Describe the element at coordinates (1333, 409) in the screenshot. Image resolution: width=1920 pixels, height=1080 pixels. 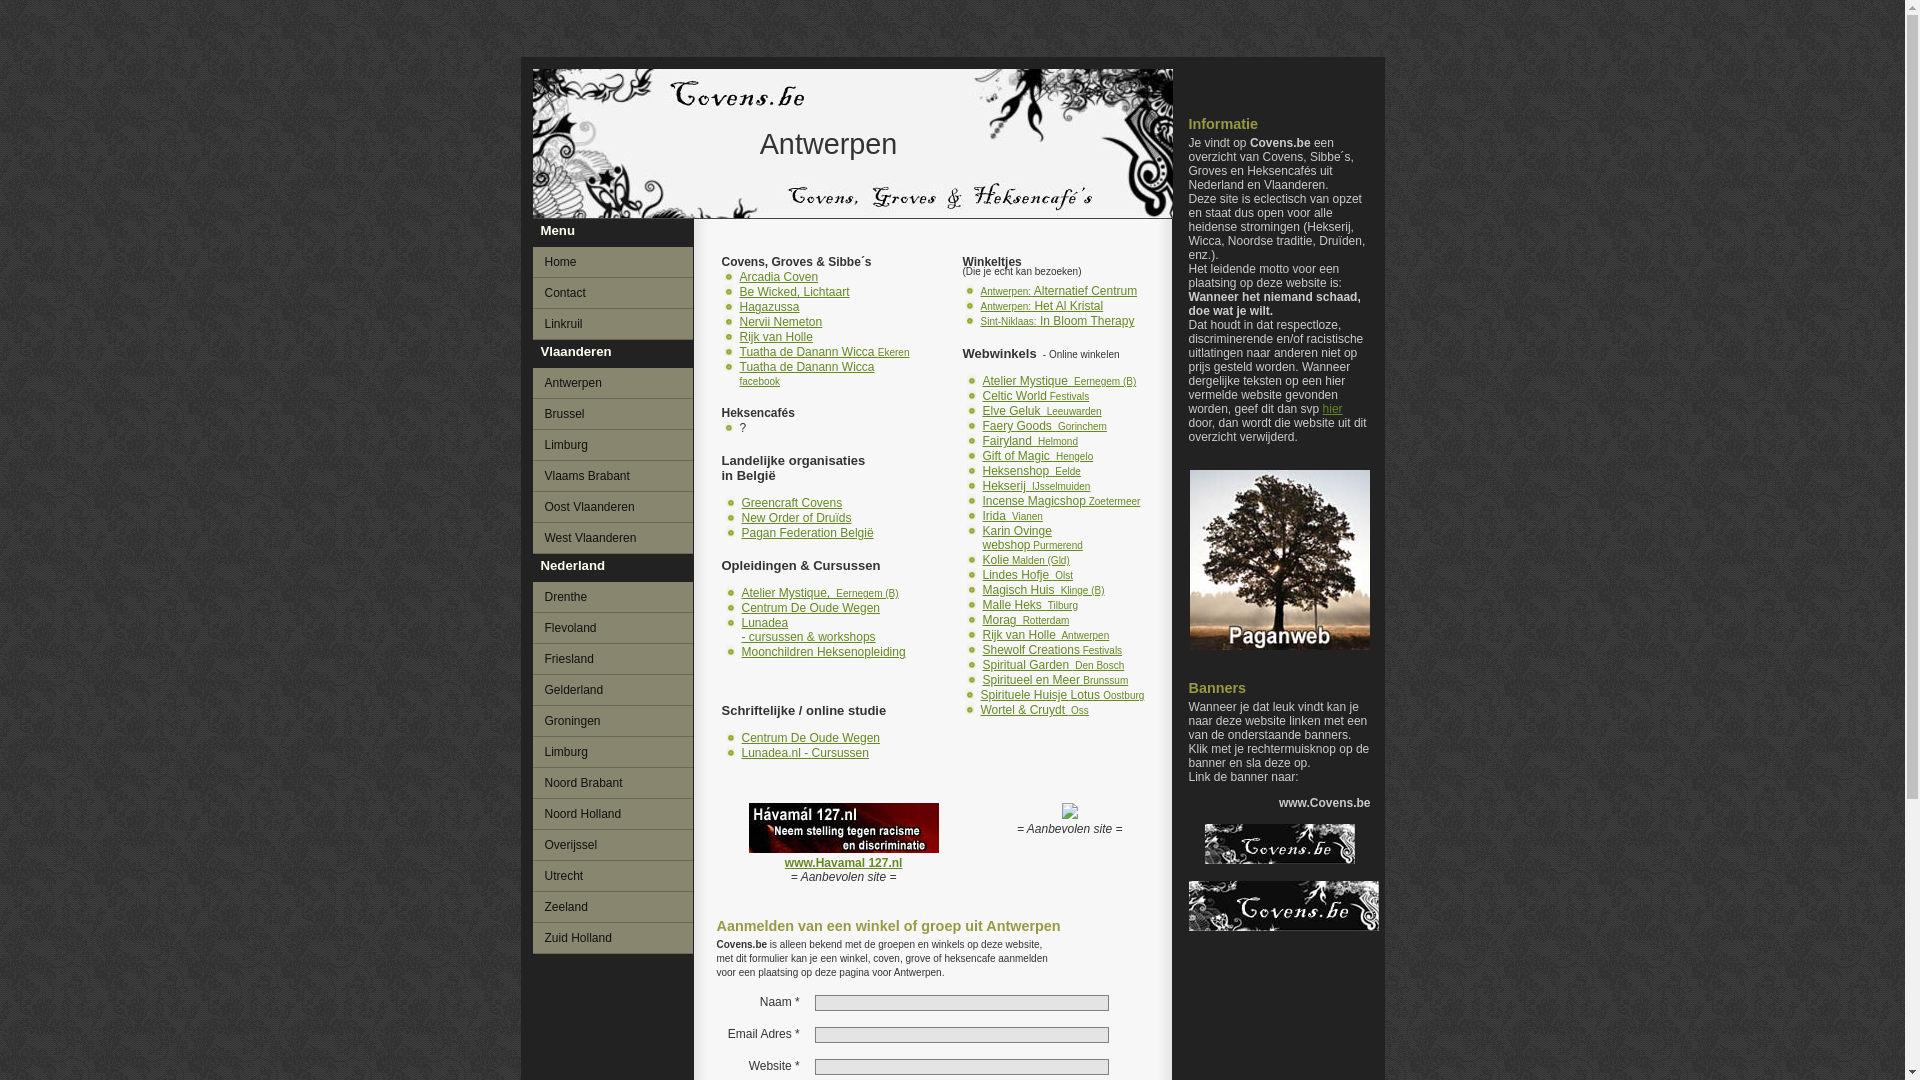
I see `hier` at that location.